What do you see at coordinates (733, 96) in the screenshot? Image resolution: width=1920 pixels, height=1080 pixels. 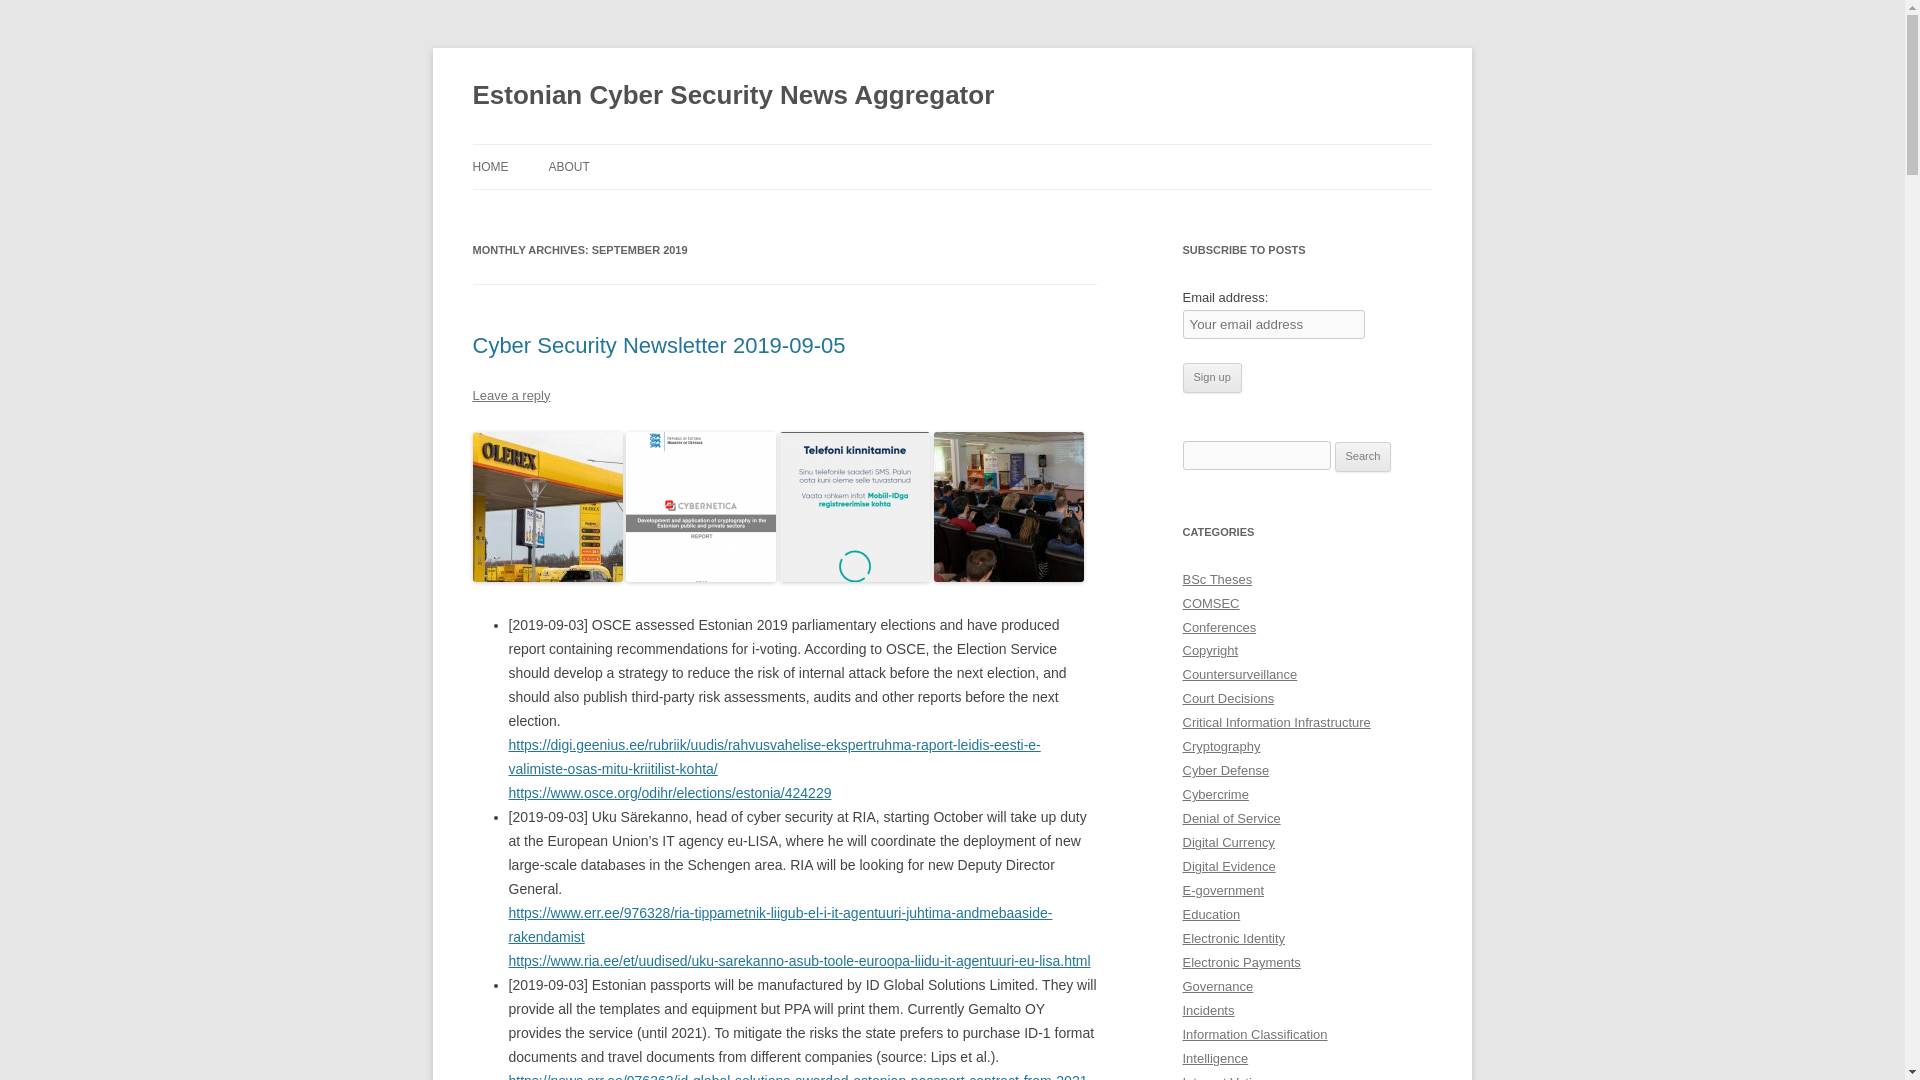 I see `Estonian Cyber Security News Aggregator` at bounding box center [733, 96].